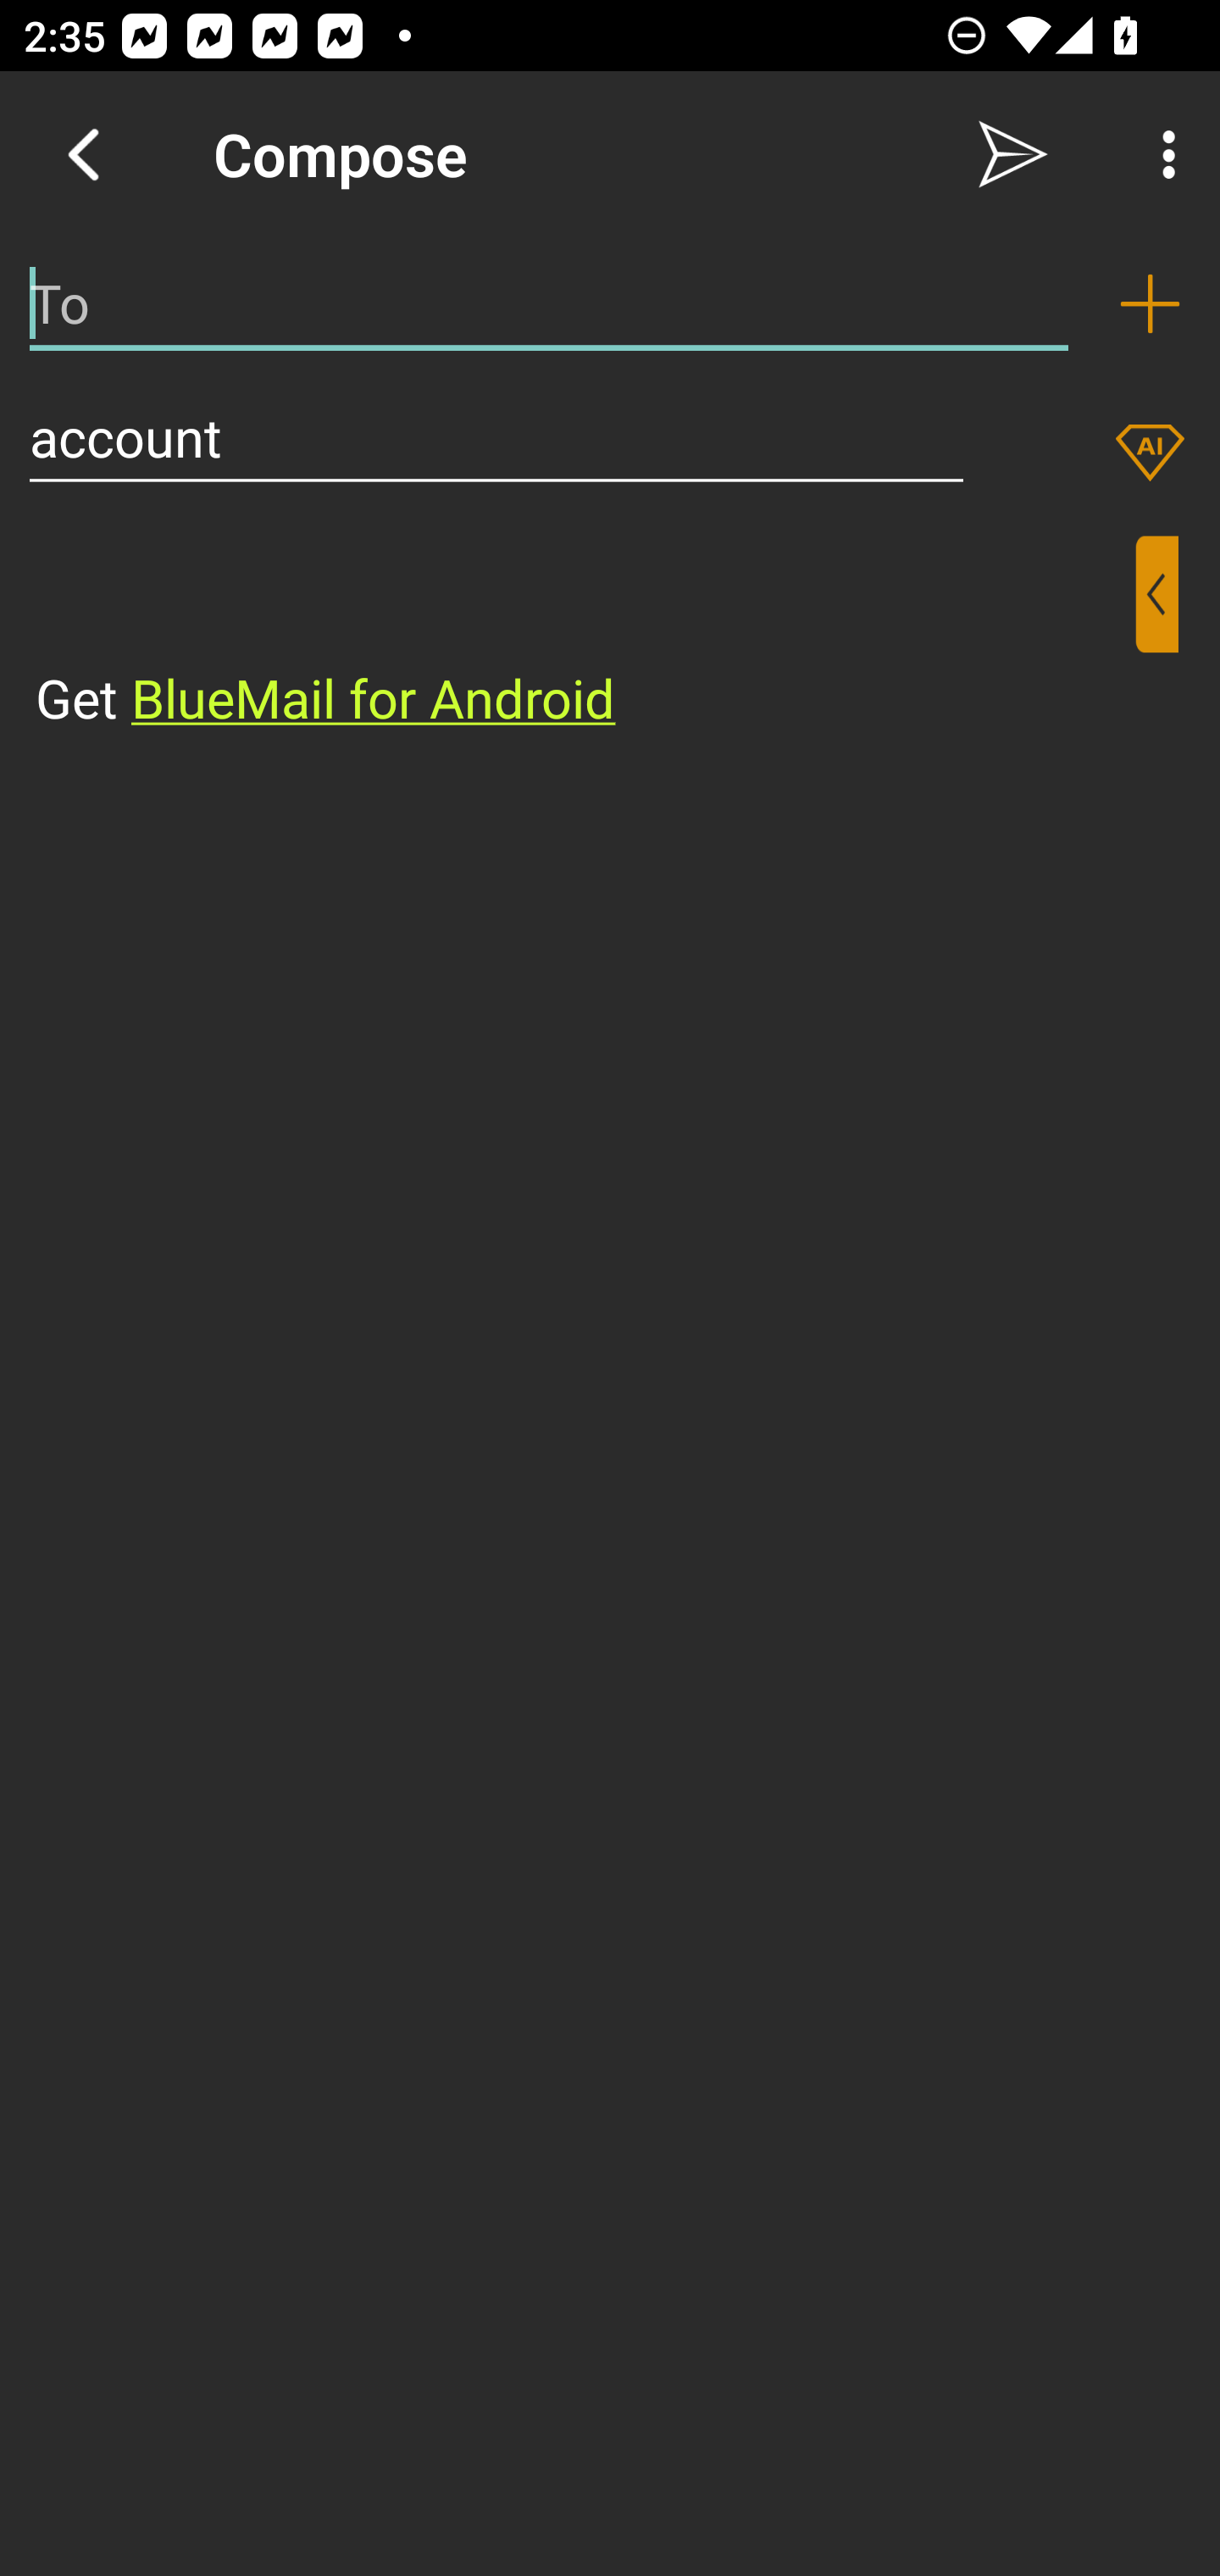  Describe the element at coordinates (496, 437) in the screenshot. I see `account` at that location.